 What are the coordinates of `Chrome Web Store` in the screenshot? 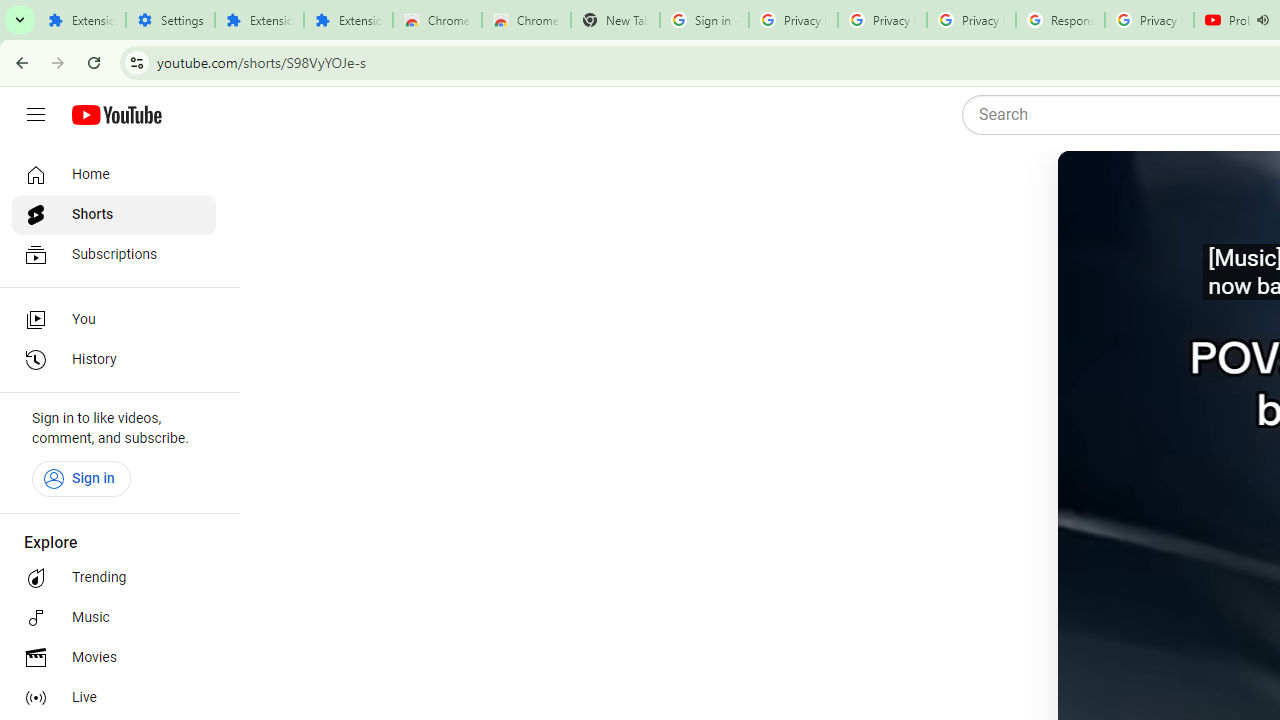 It's located at (438, 20).